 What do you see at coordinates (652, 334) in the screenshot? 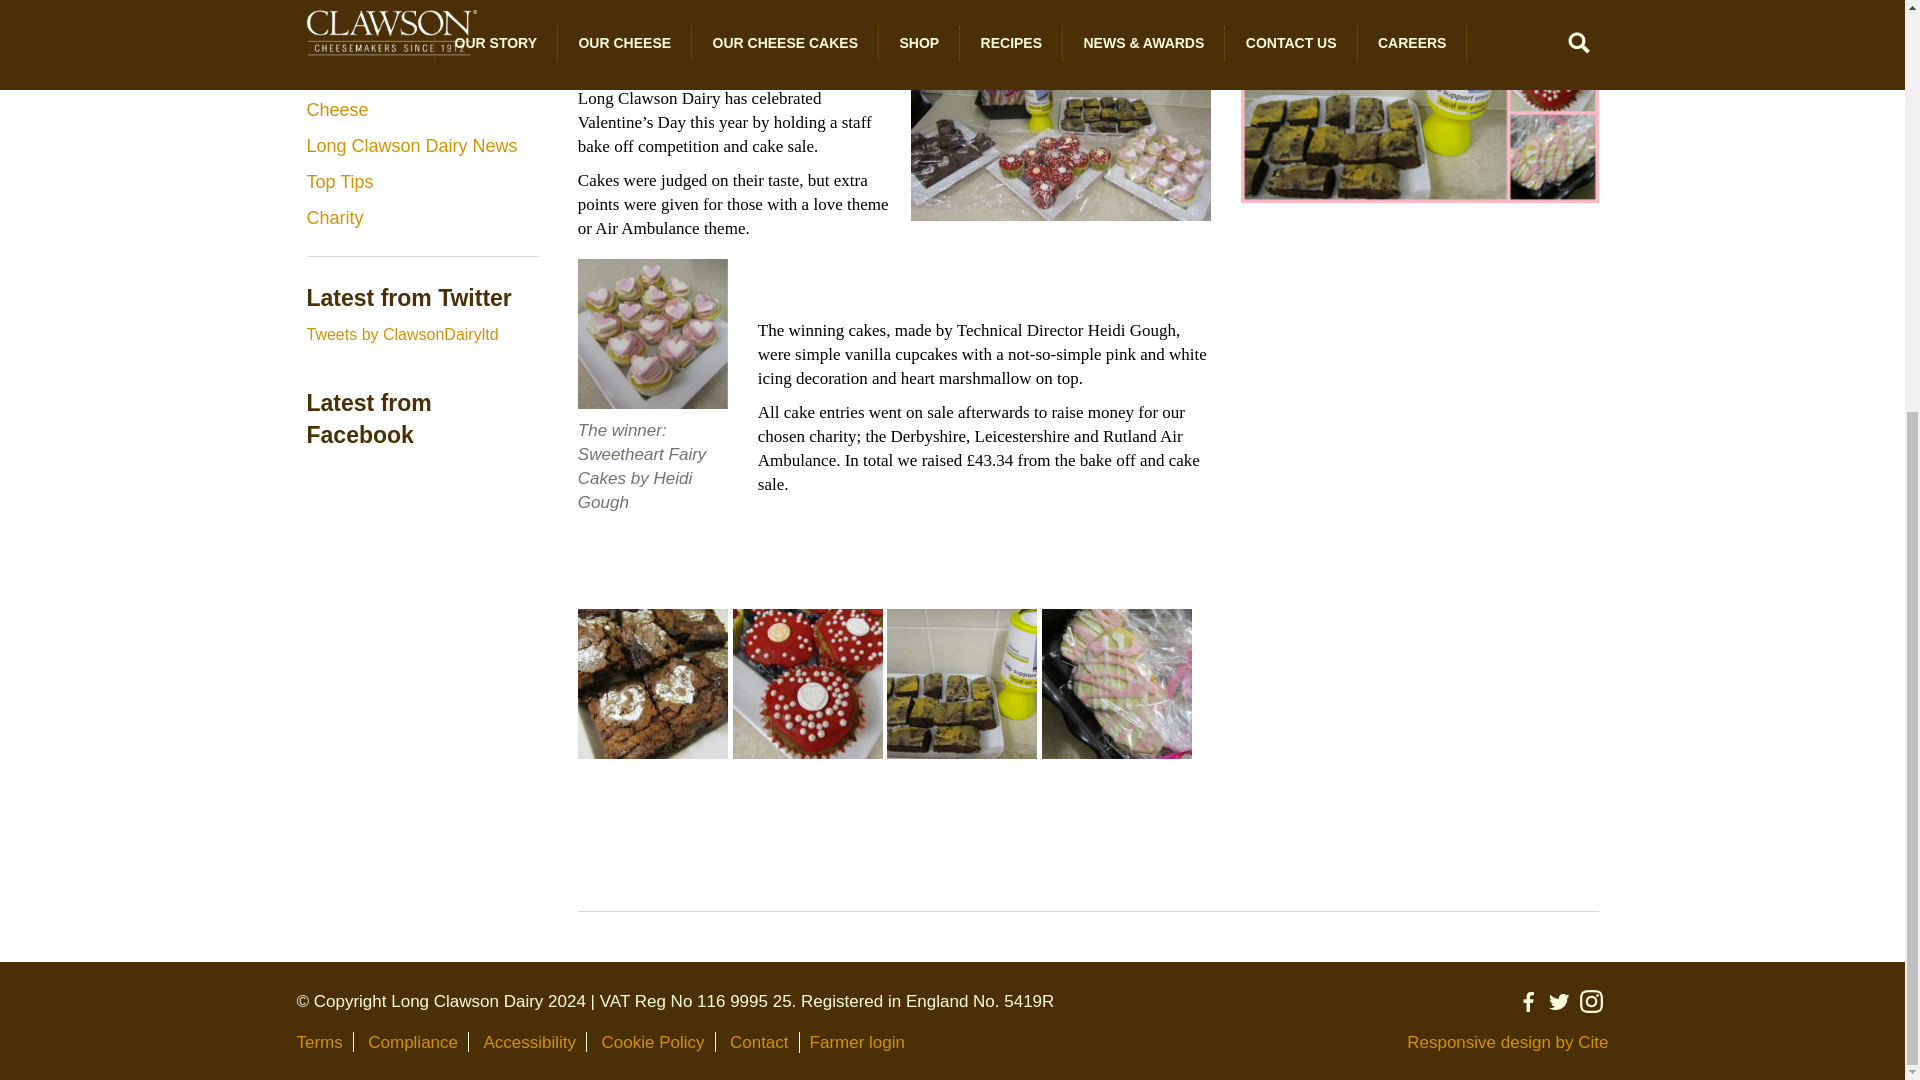
I see `valentine's cupcakes` at bounding box center [652, 334].